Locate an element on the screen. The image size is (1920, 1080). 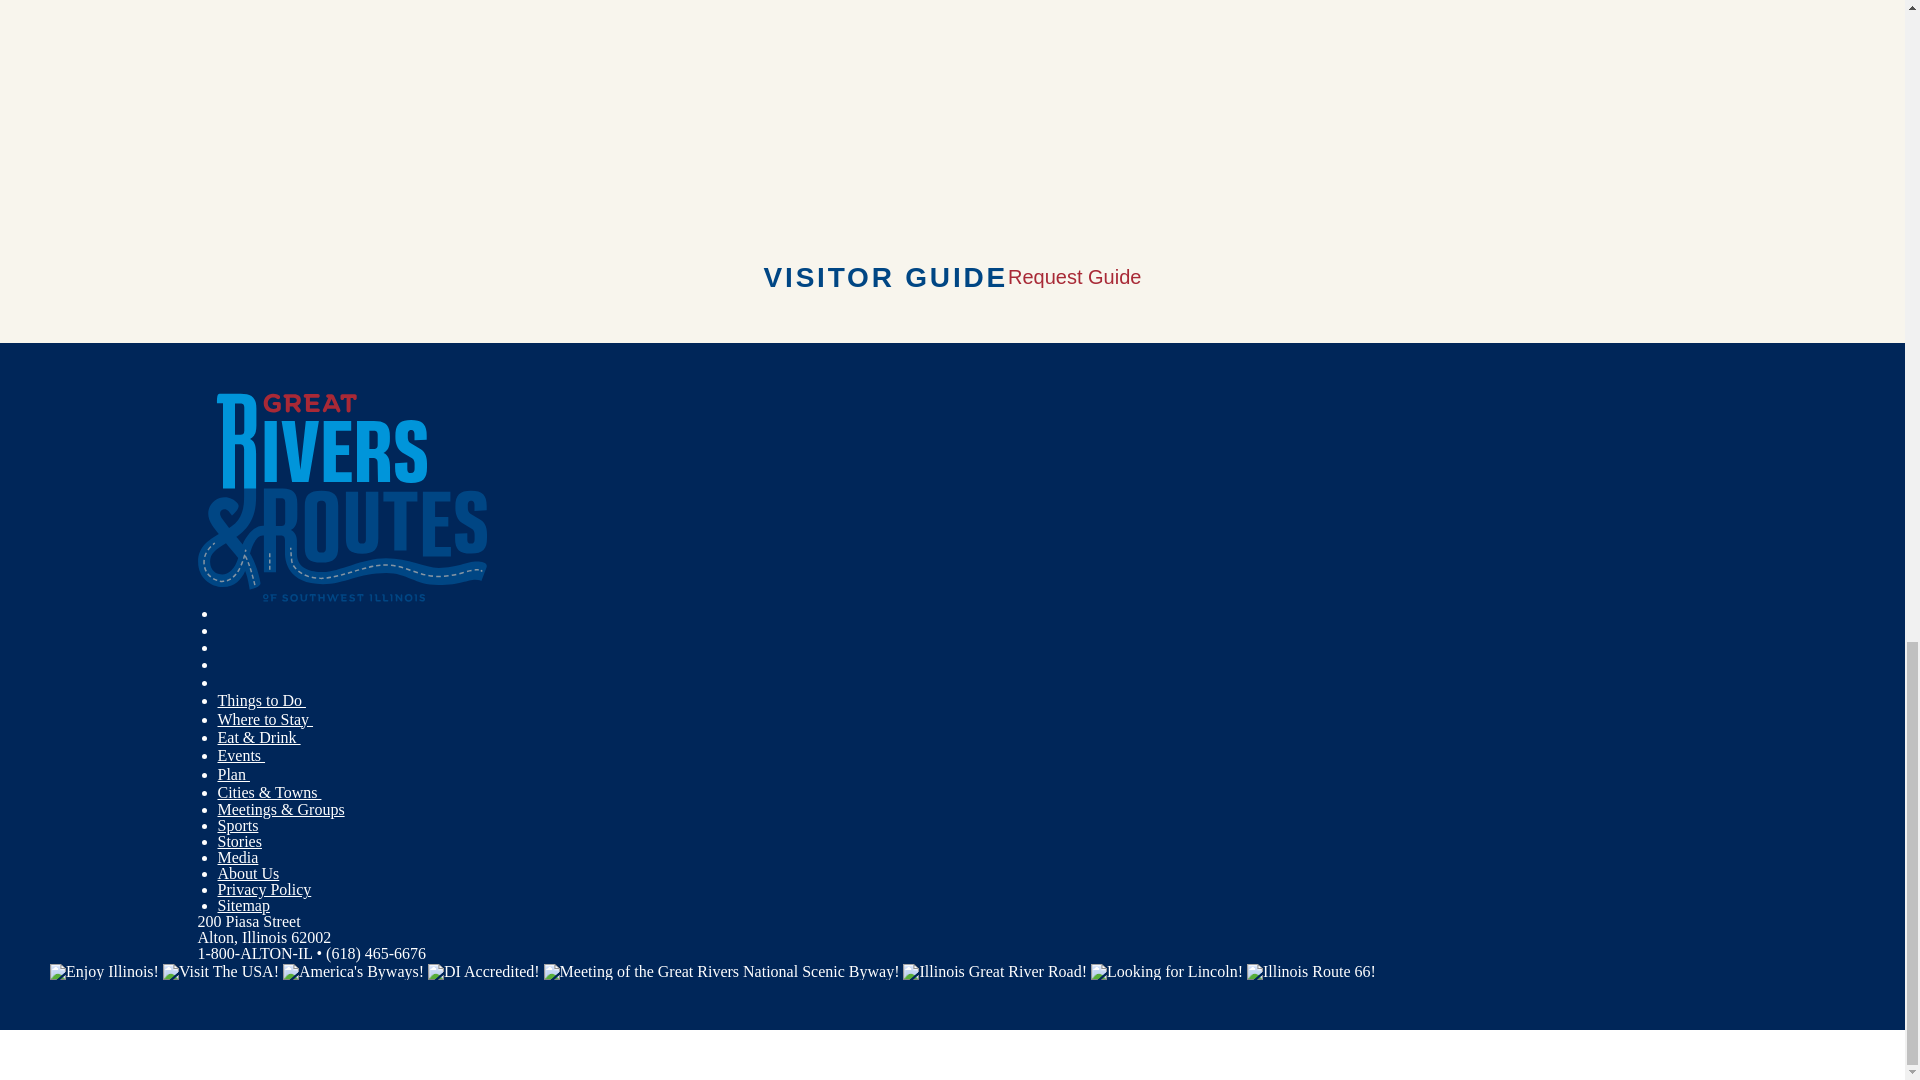
Illinois Great River Road! is located at coordinates (994, 970).